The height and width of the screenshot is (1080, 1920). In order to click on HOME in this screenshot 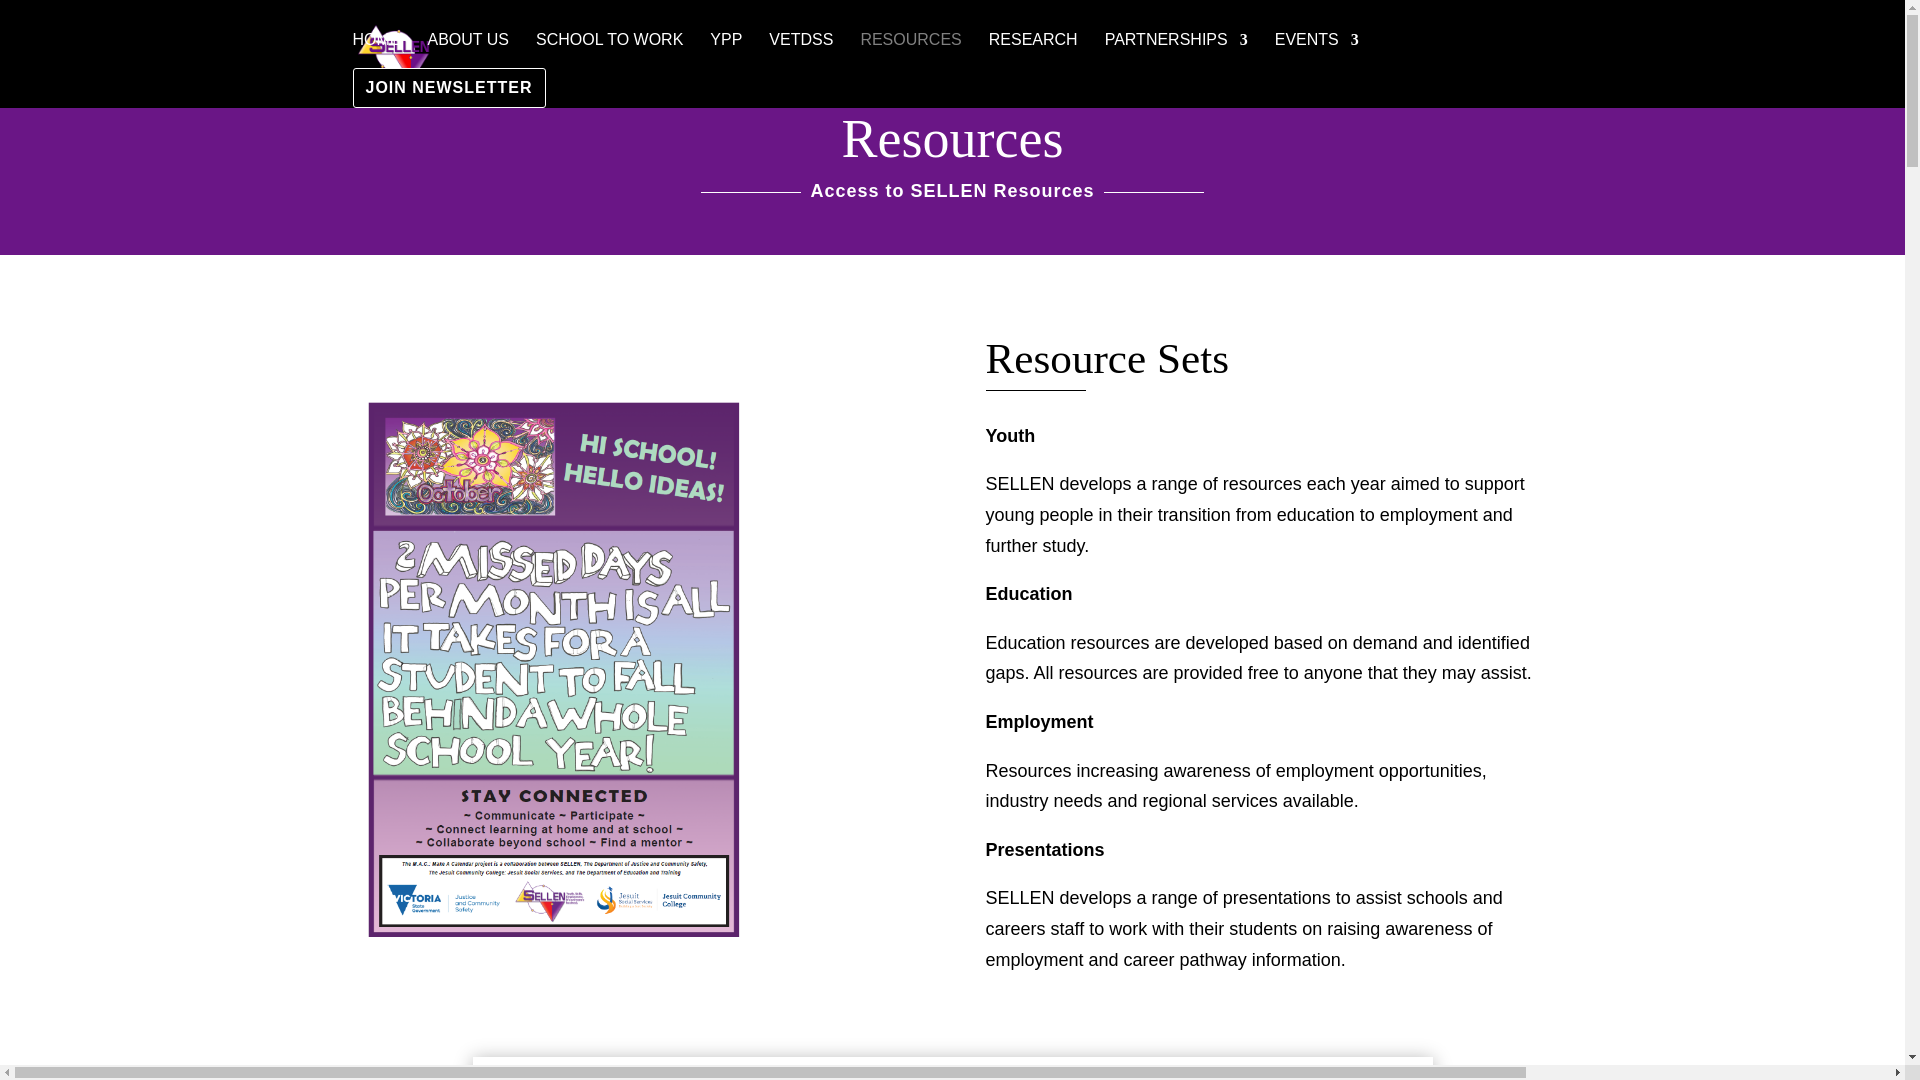, I will do `click(375, 56)`.